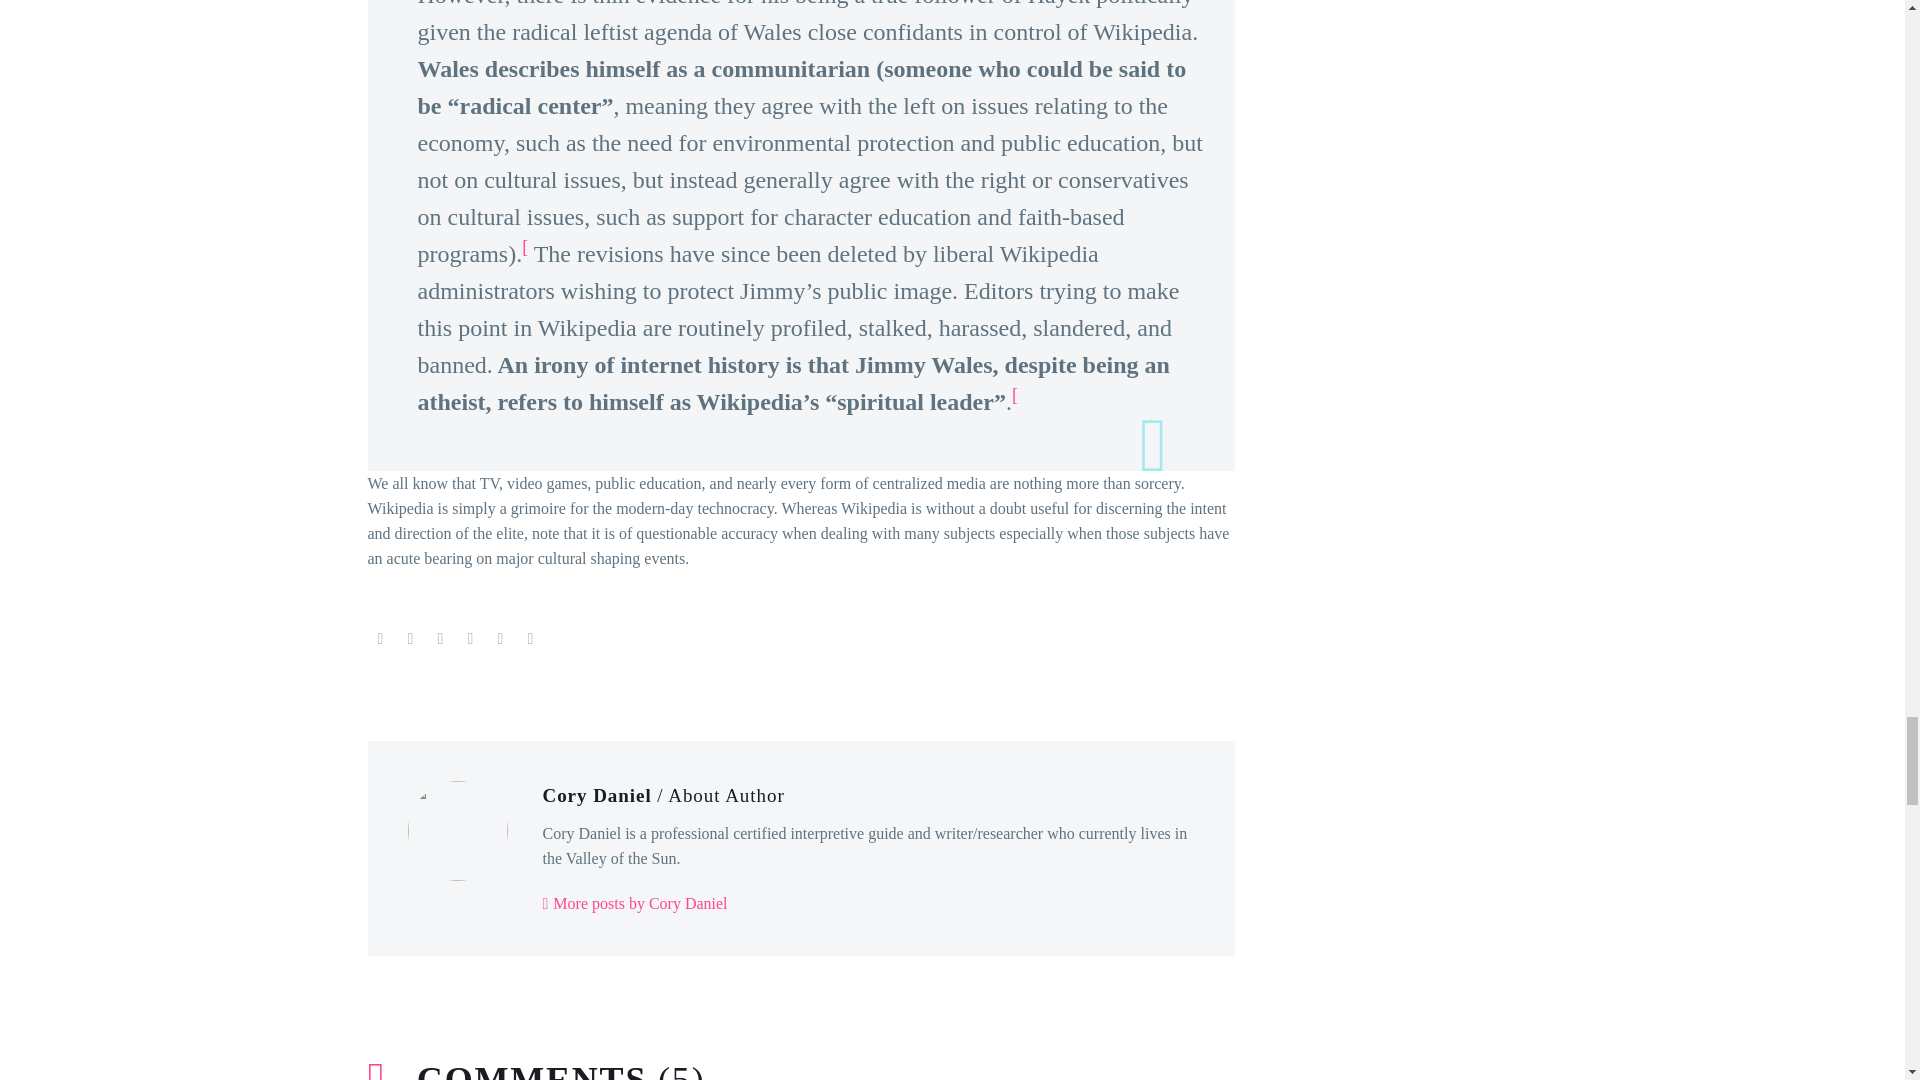 The image size is (1920, 1080). What do you see at coordinates (440, 638) in the screenshot?
I see `Pinterest` at bounding box center [440, 638].